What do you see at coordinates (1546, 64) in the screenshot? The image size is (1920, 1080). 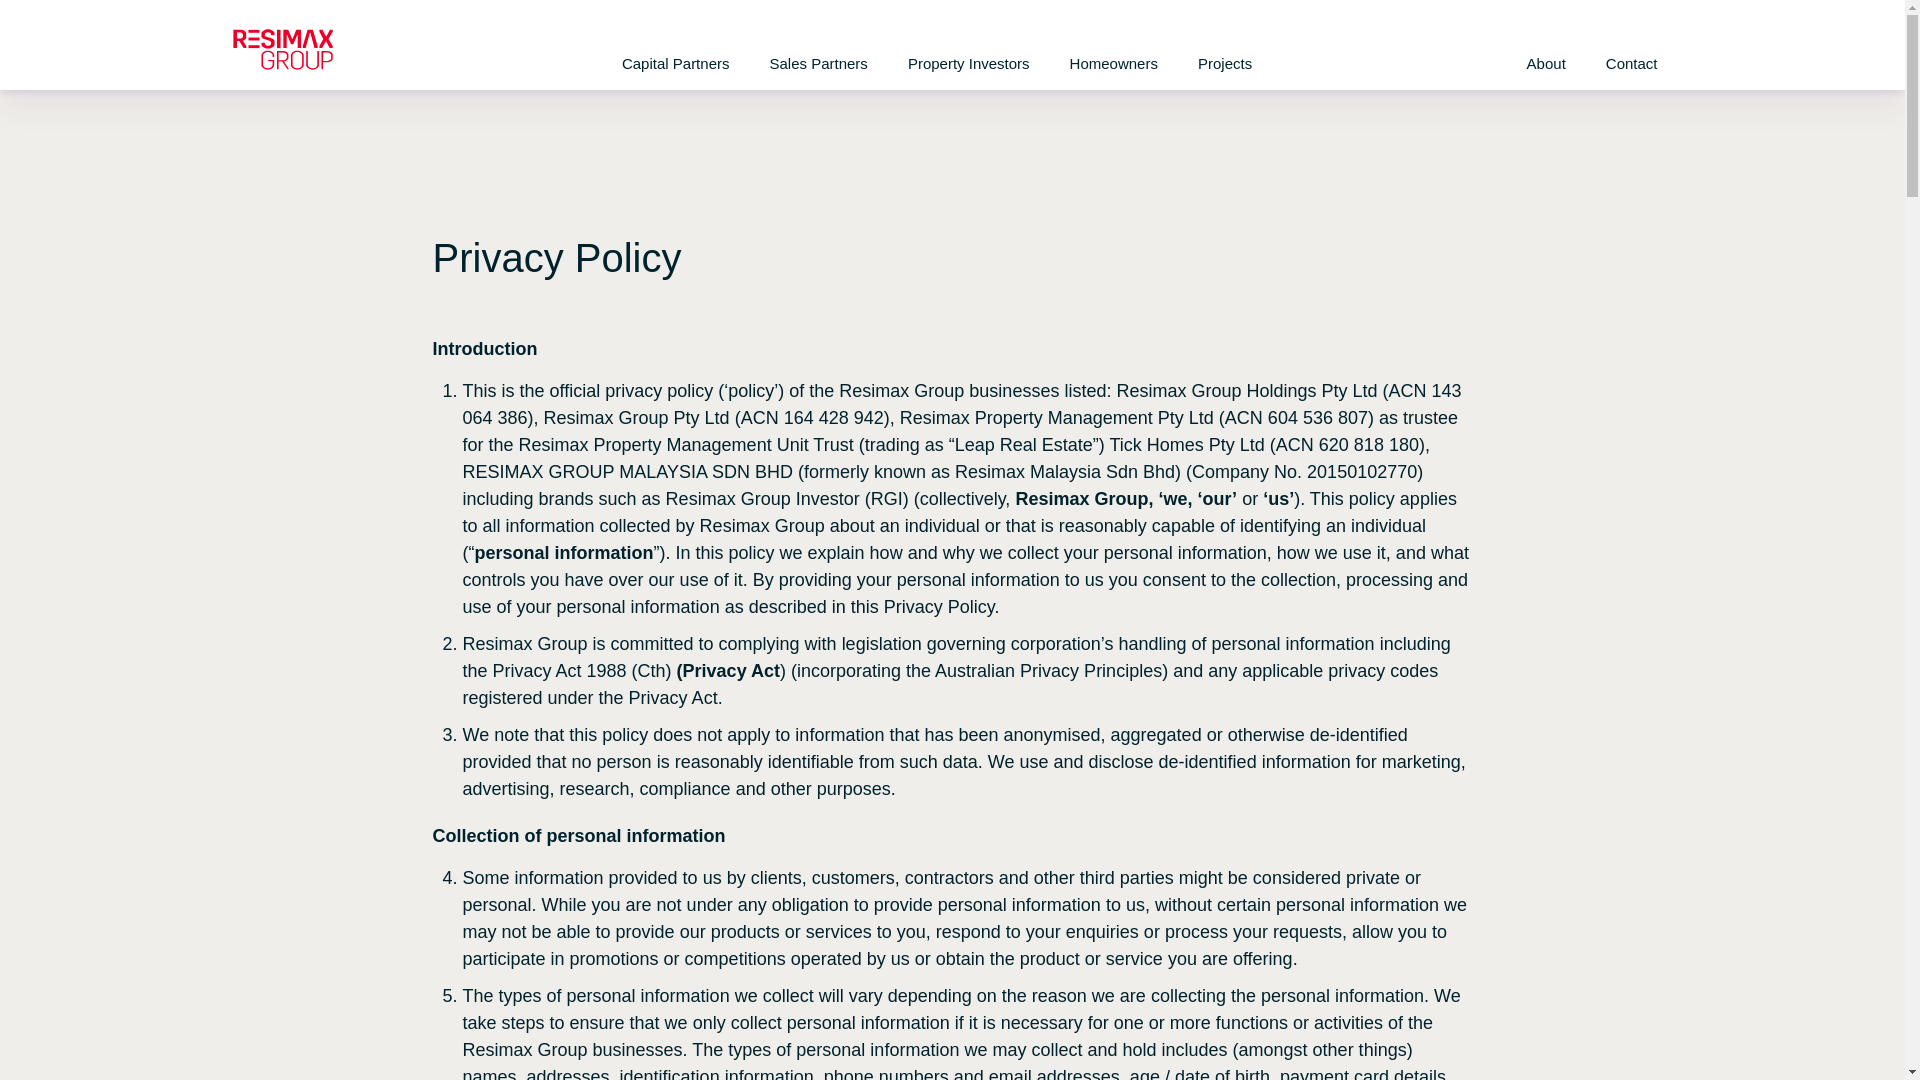 I see `About` at bounding box center [1546, 64].